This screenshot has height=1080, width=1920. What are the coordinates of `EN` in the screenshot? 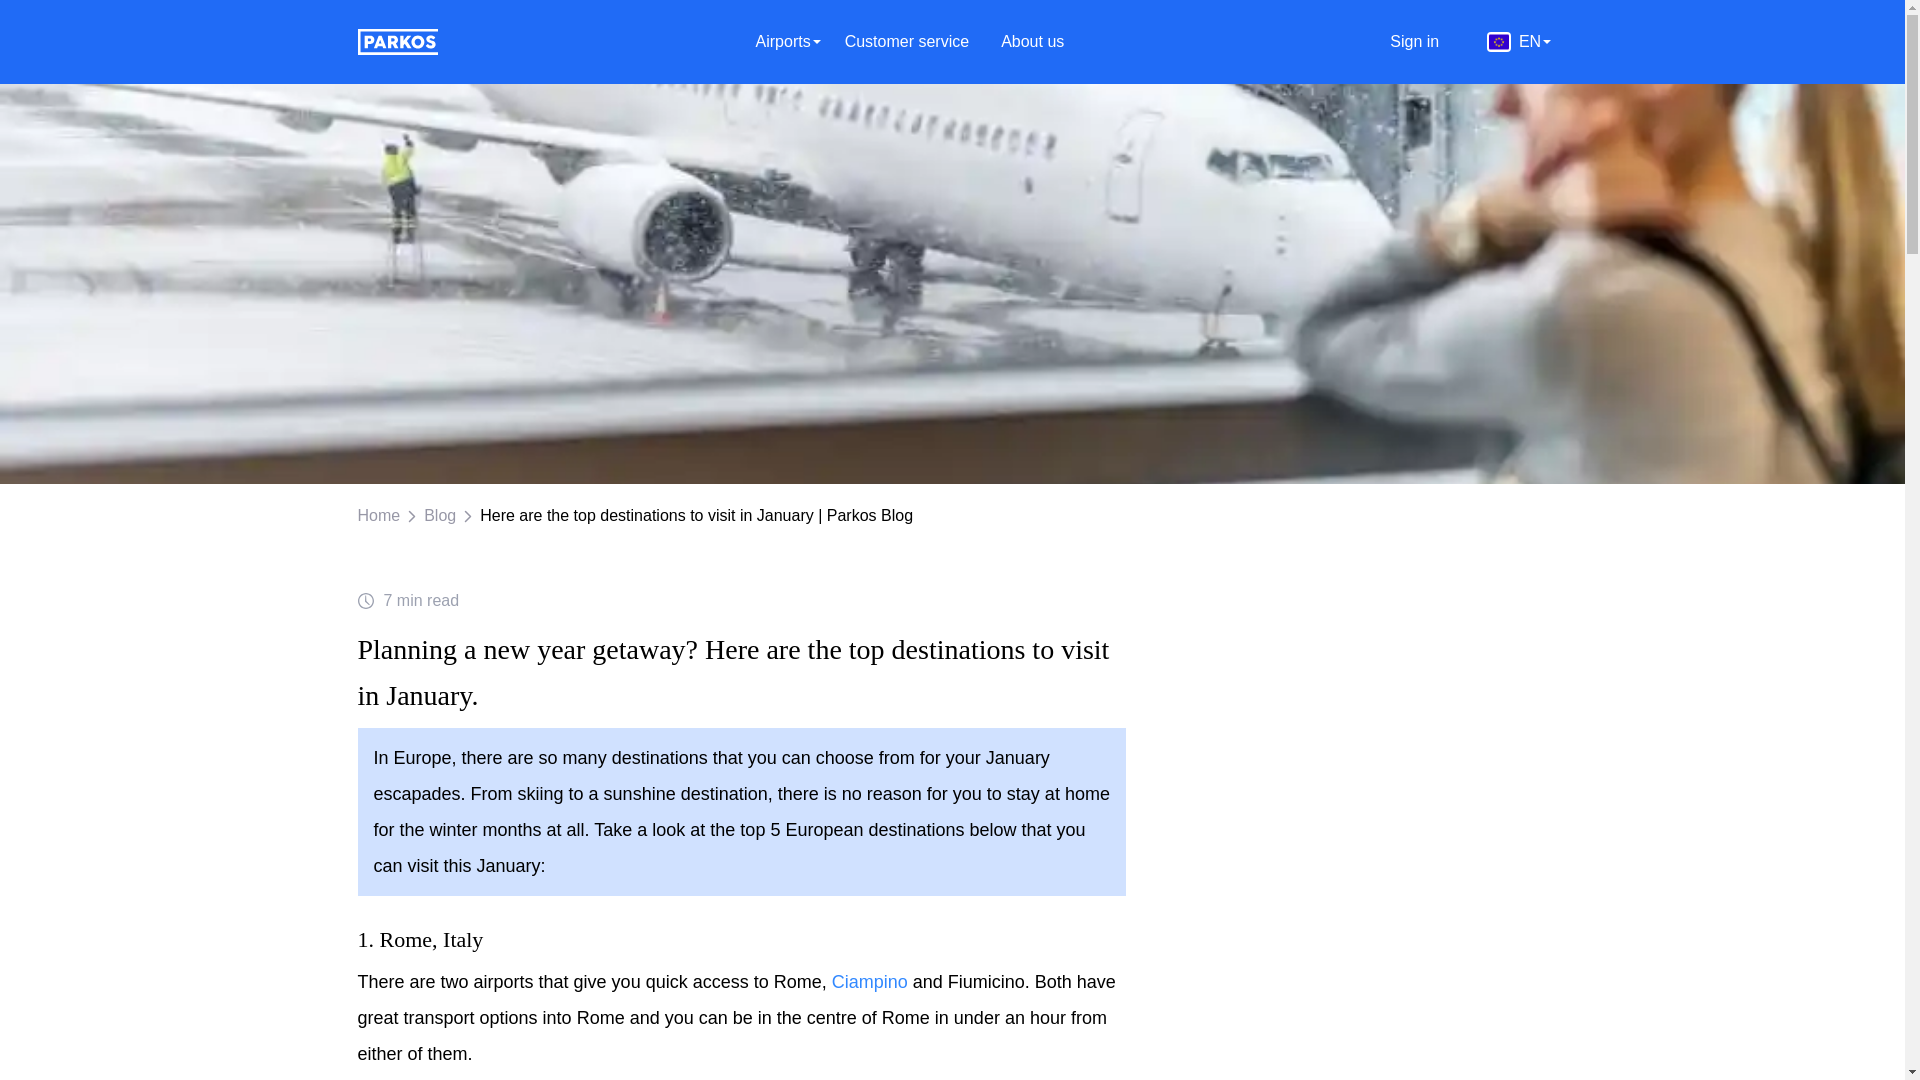 It's located at (998, 41).